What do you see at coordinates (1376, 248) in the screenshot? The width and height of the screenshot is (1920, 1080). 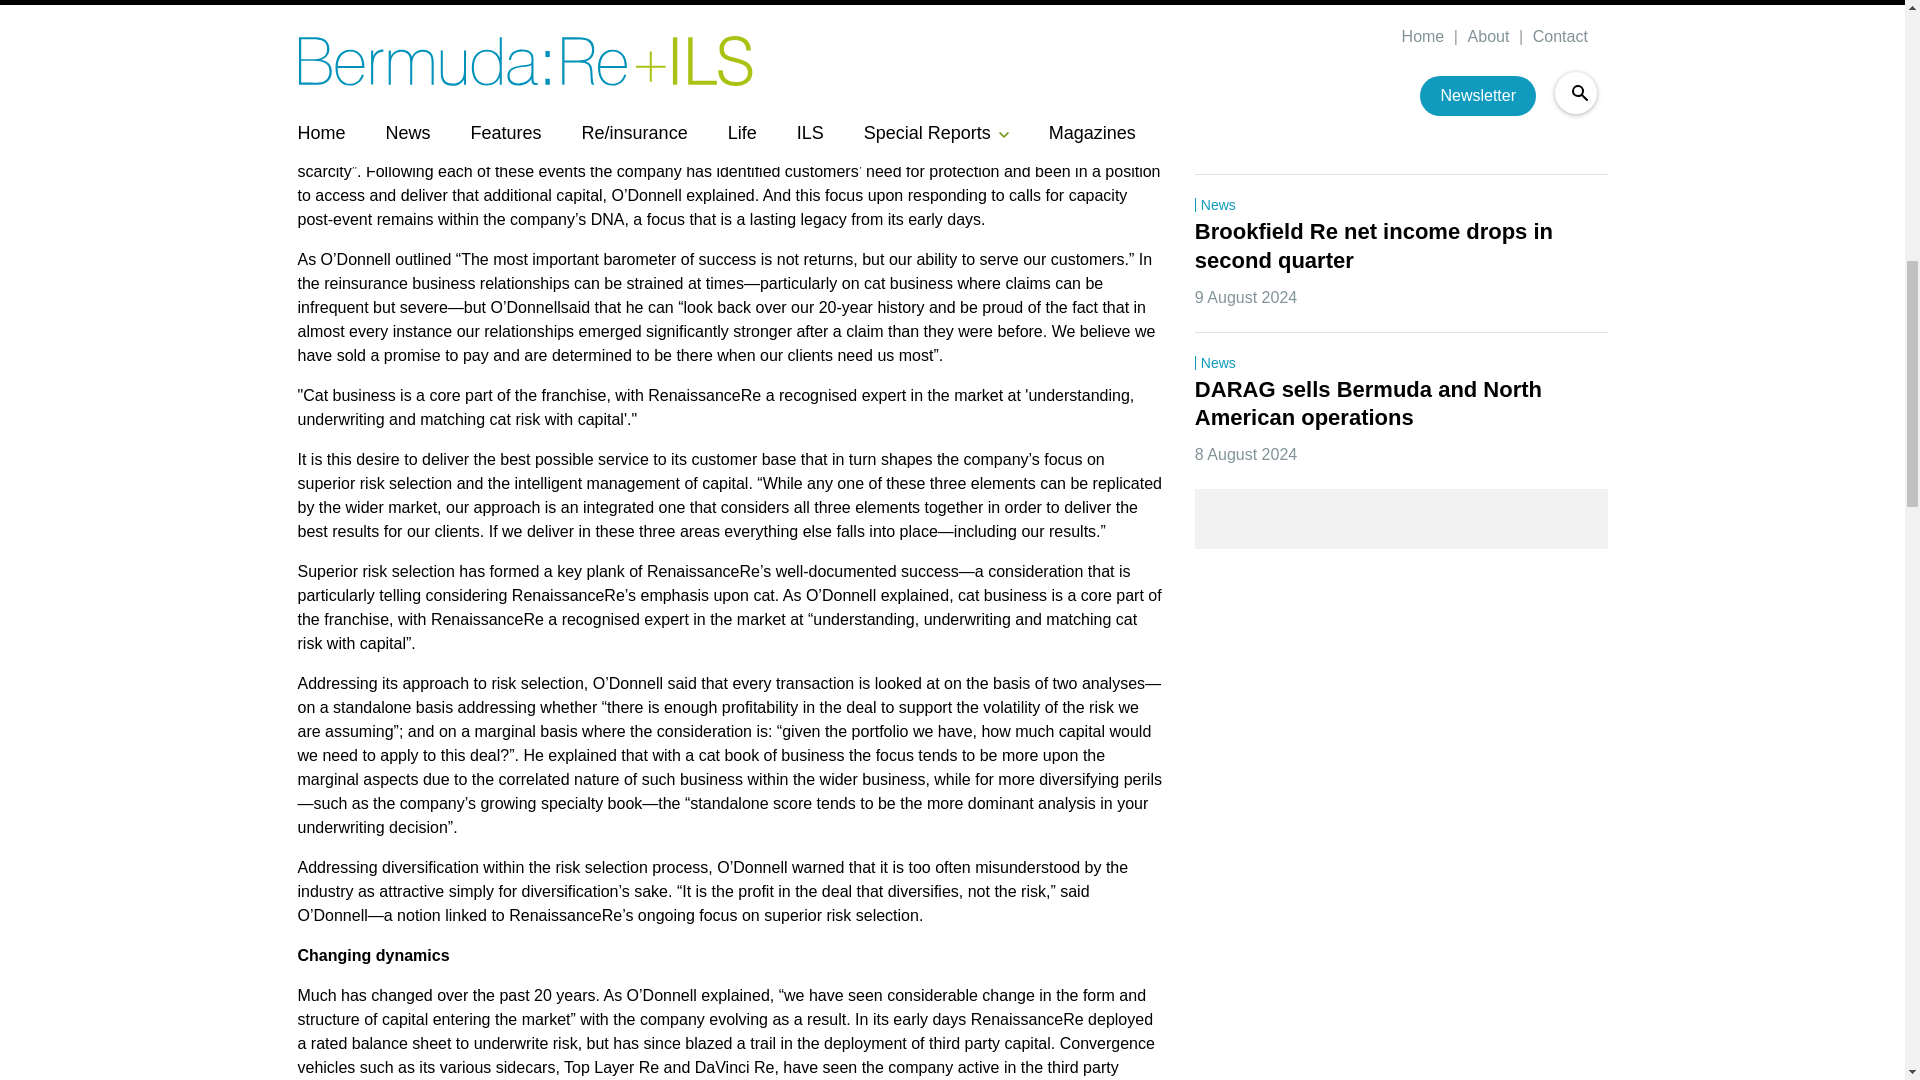 I see `Brookfield Re net income drops in second quarter` at bounding box center [1376, 248].